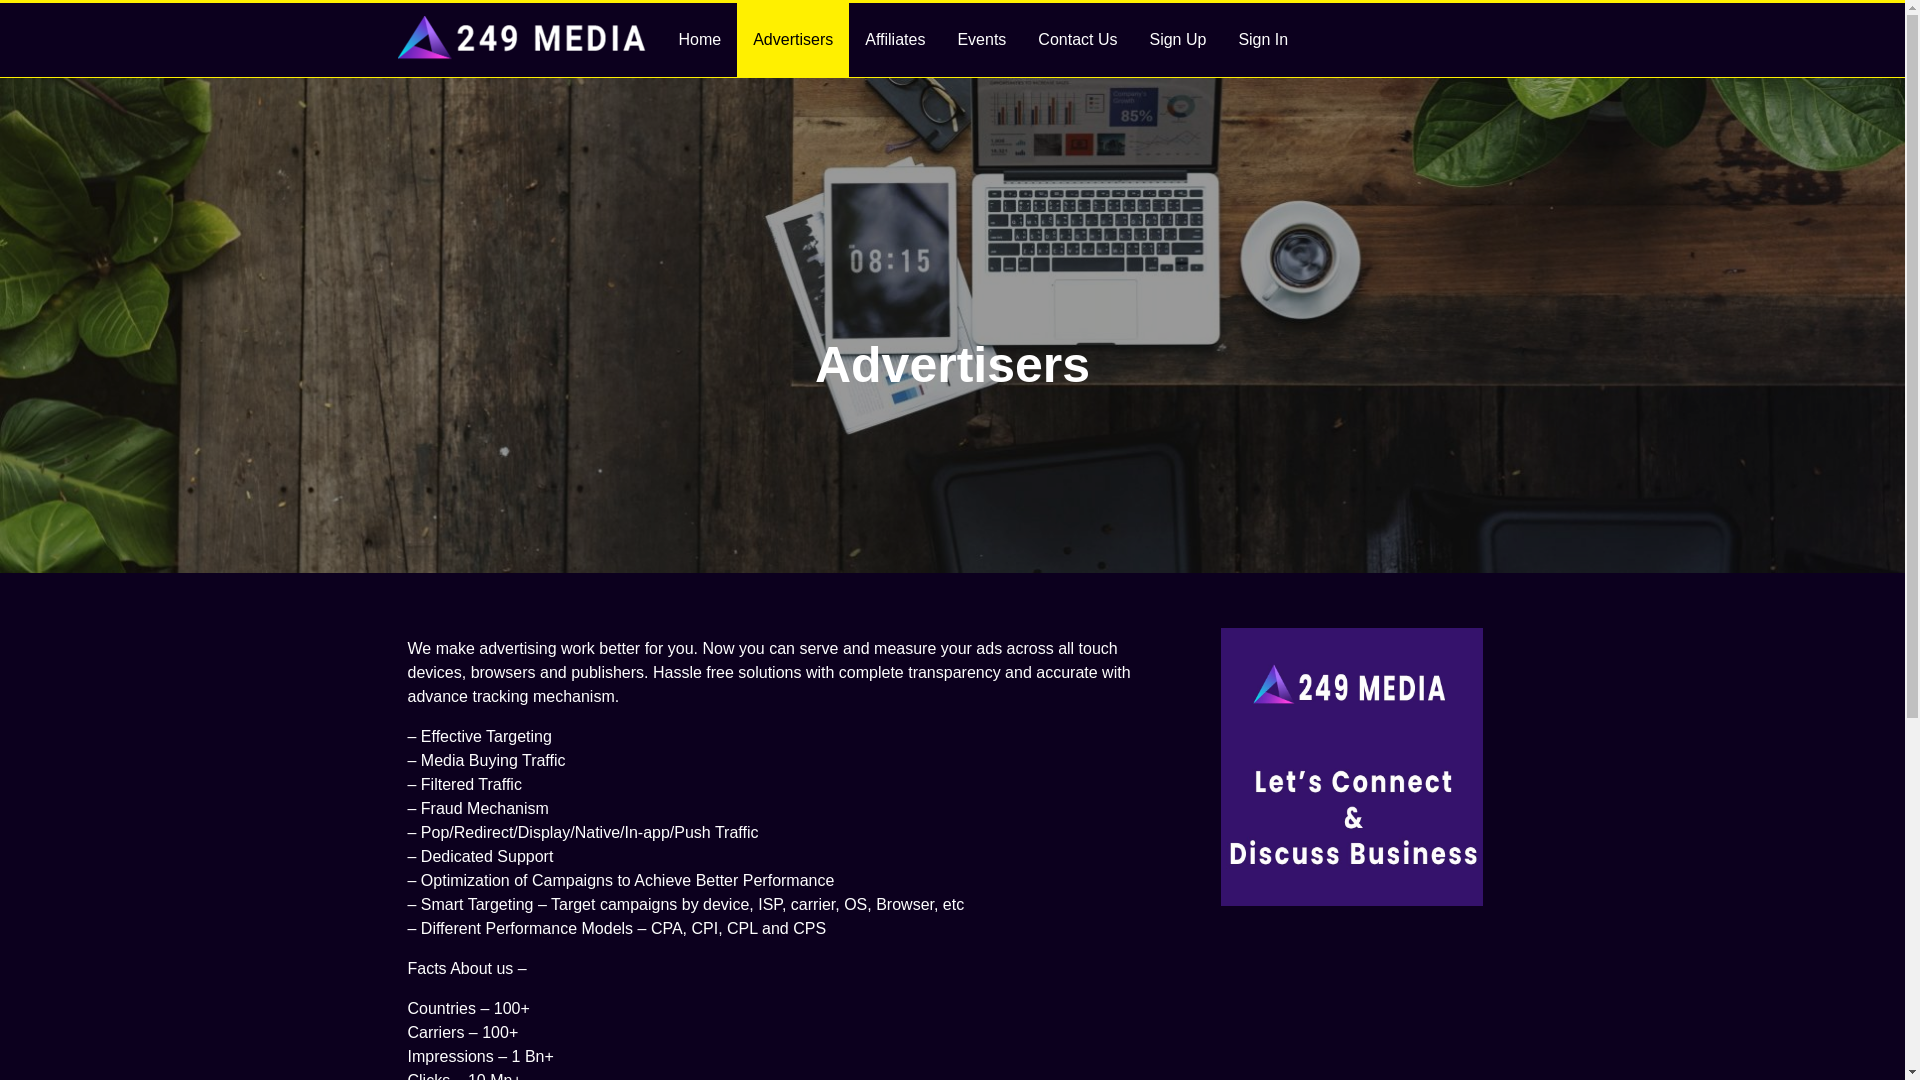  I want to click on Sign In, so click(1263, 40).